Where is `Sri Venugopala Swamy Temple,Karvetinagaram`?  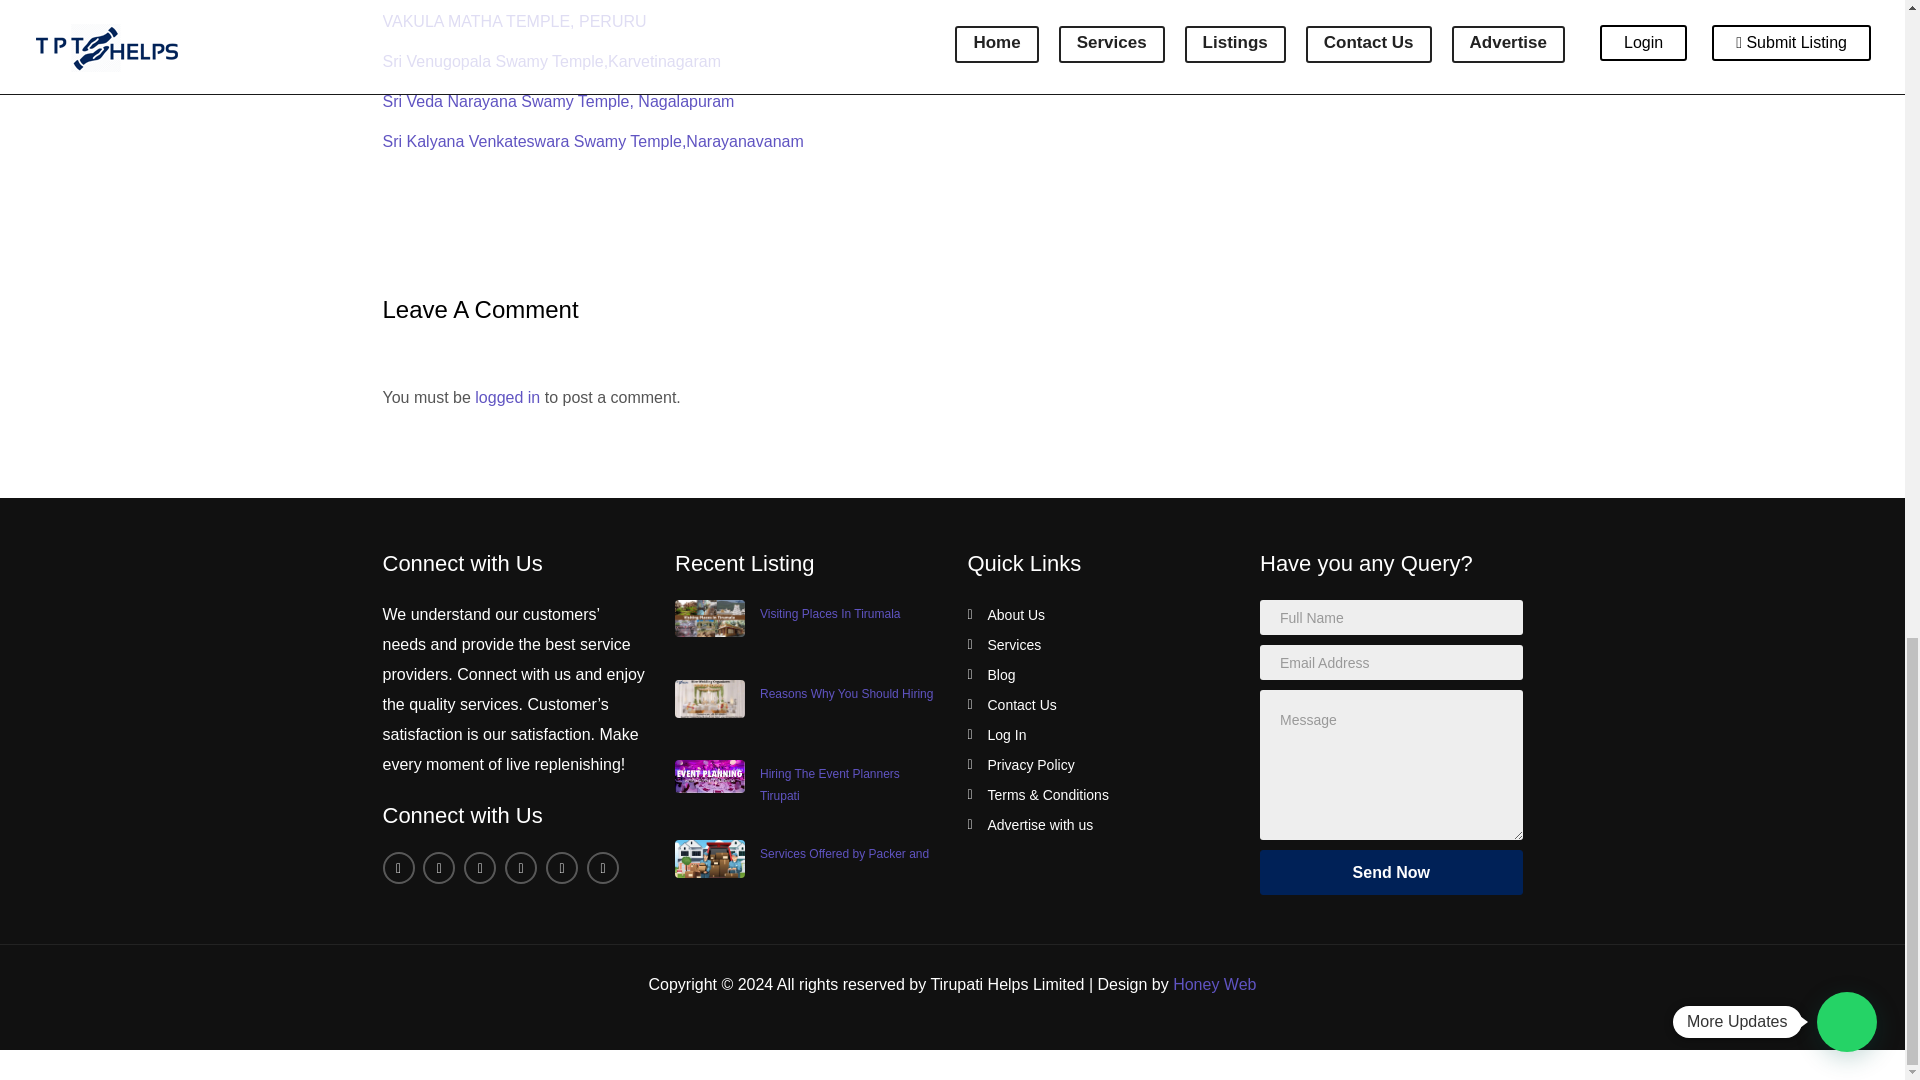 Sri Venugopala Swamy Temple,Karvetinagaram is located at coordinates (552, 61).